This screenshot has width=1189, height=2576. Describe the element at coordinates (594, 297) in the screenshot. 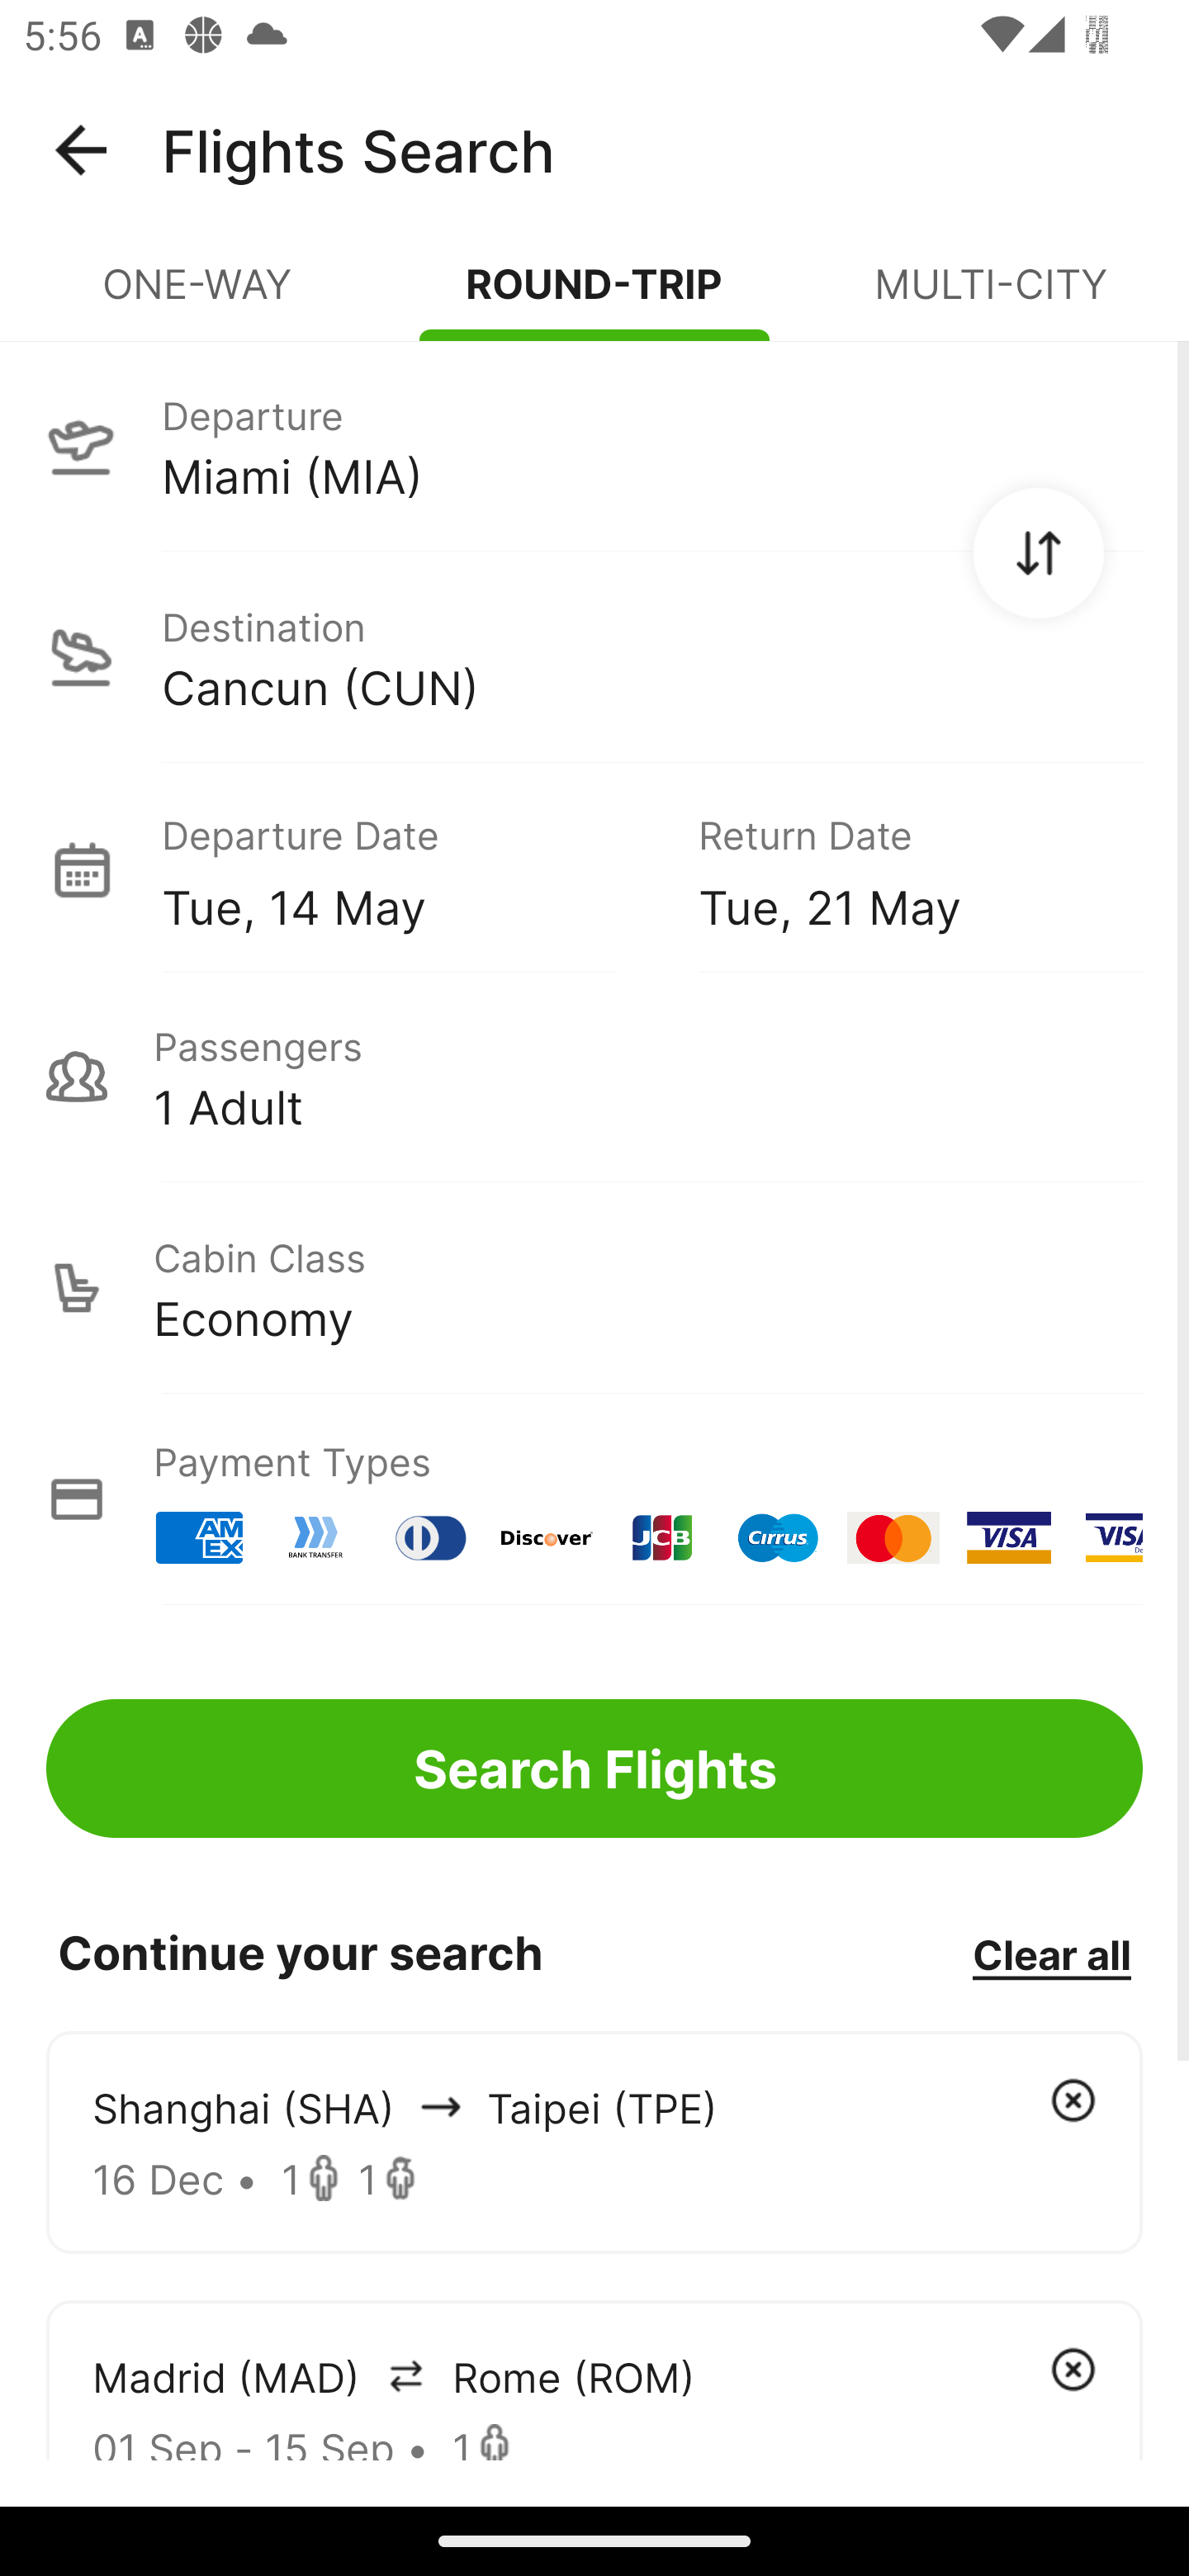

I see `ROUND-TRIP` at that location.